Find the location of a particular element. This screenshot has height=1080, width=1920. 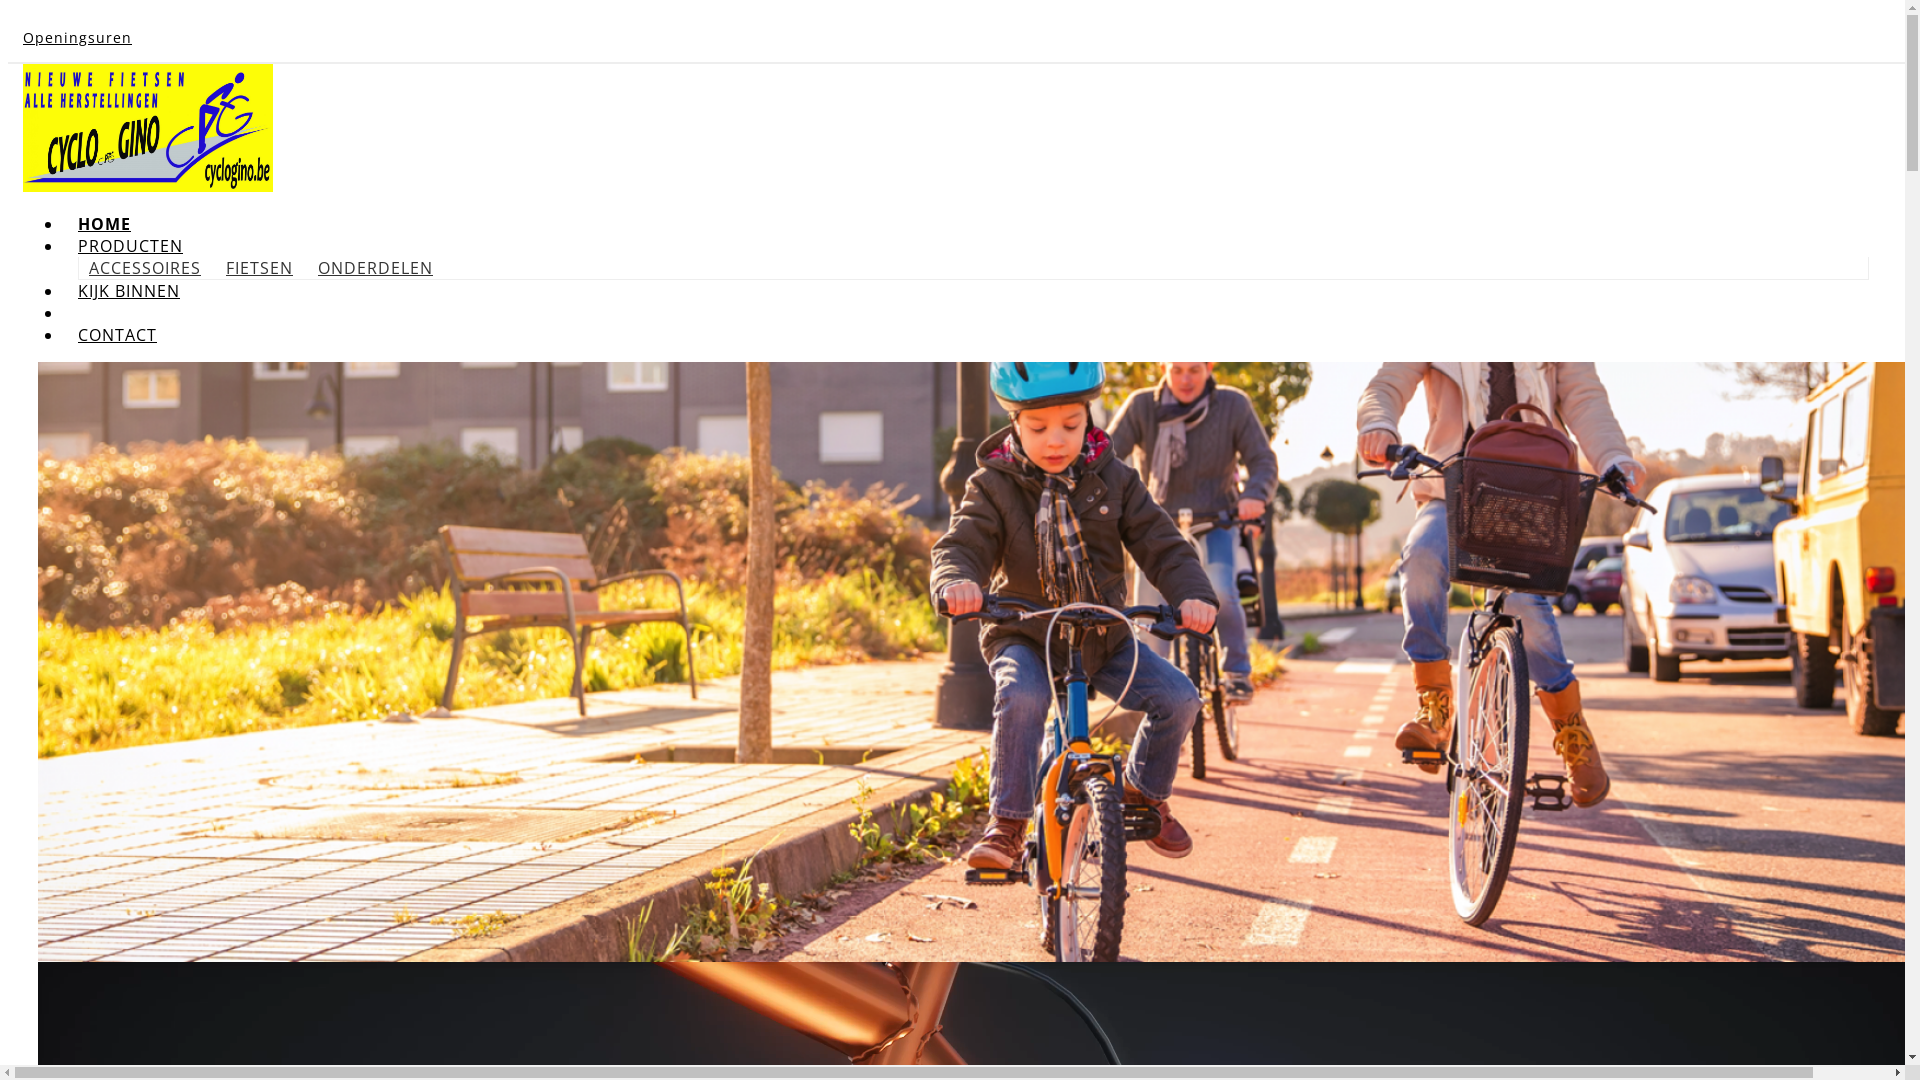

KIJK BINNEN is located at coordinates (129, 291).